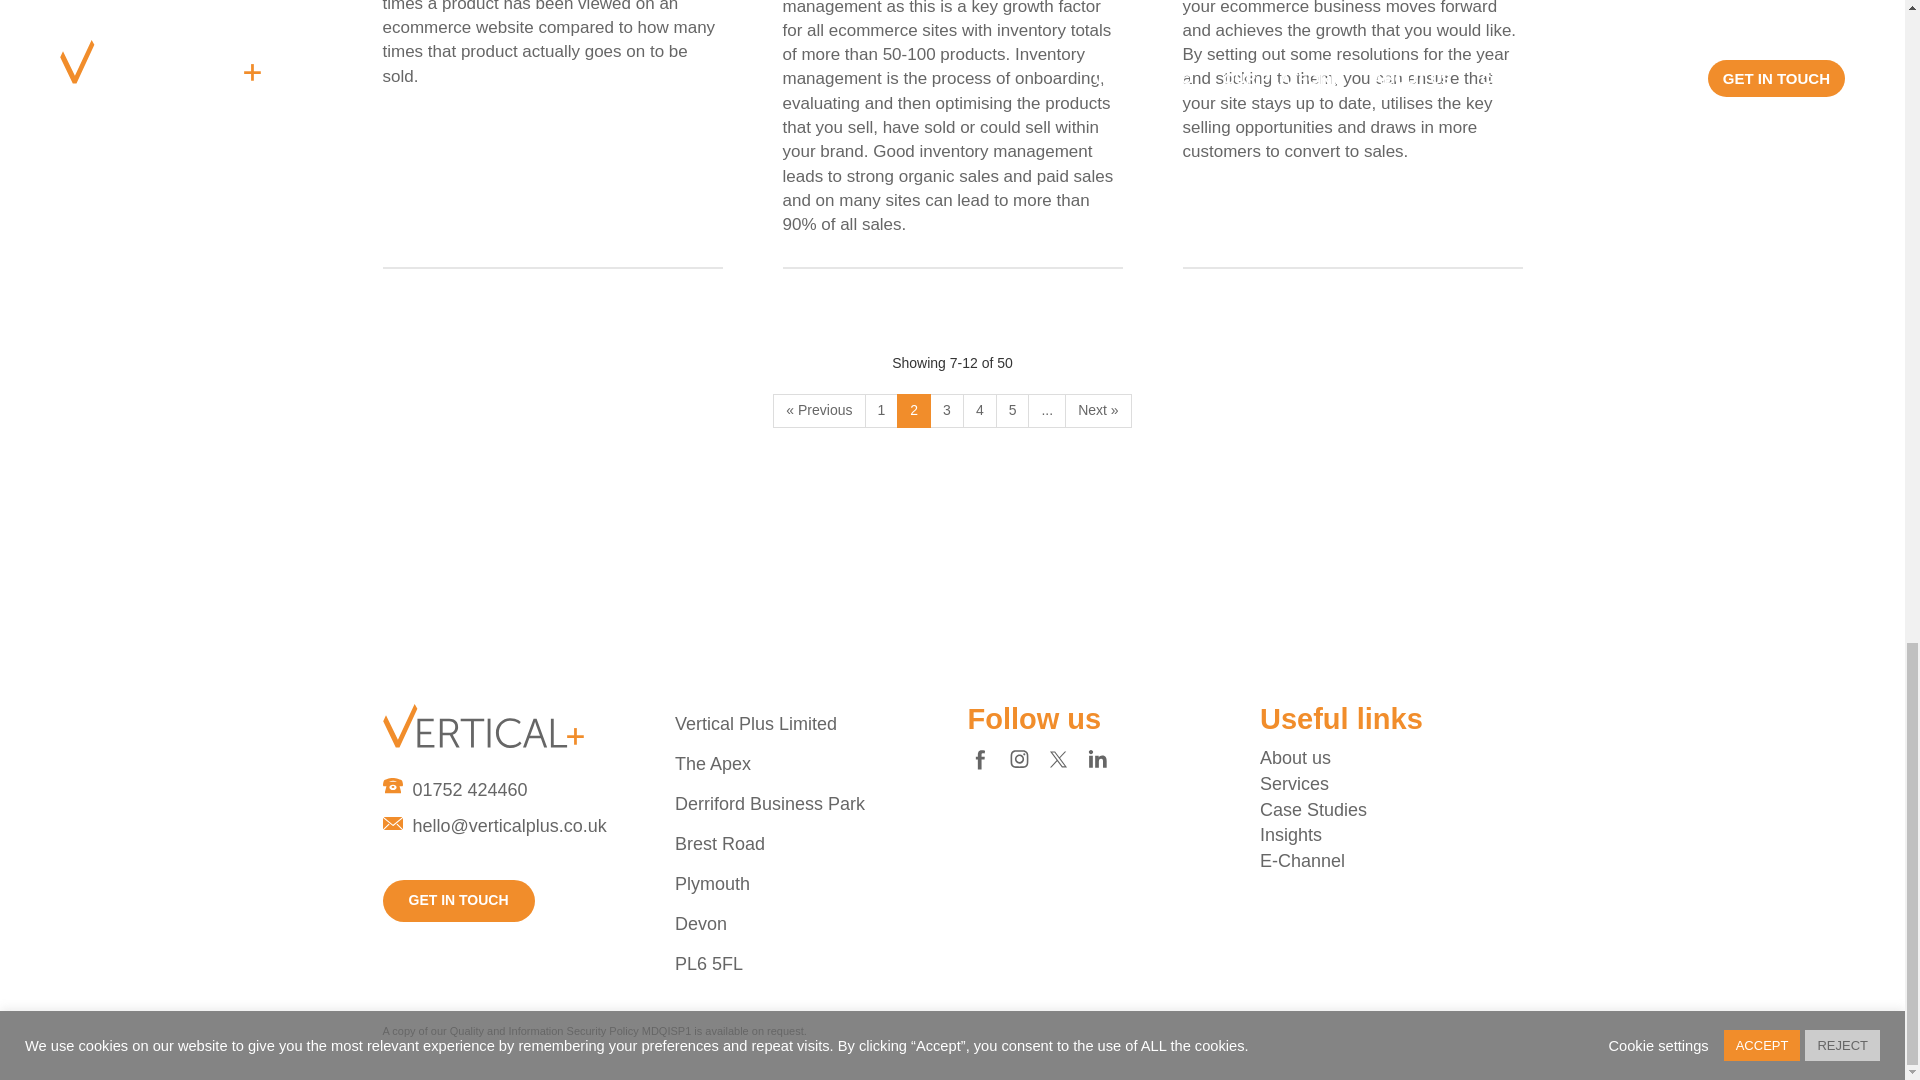 The image size is (1920, 1080). What do you see at coordinates (1290, 834) in the screenshot?
I see `Insights` at bounding box center [1290, 834].